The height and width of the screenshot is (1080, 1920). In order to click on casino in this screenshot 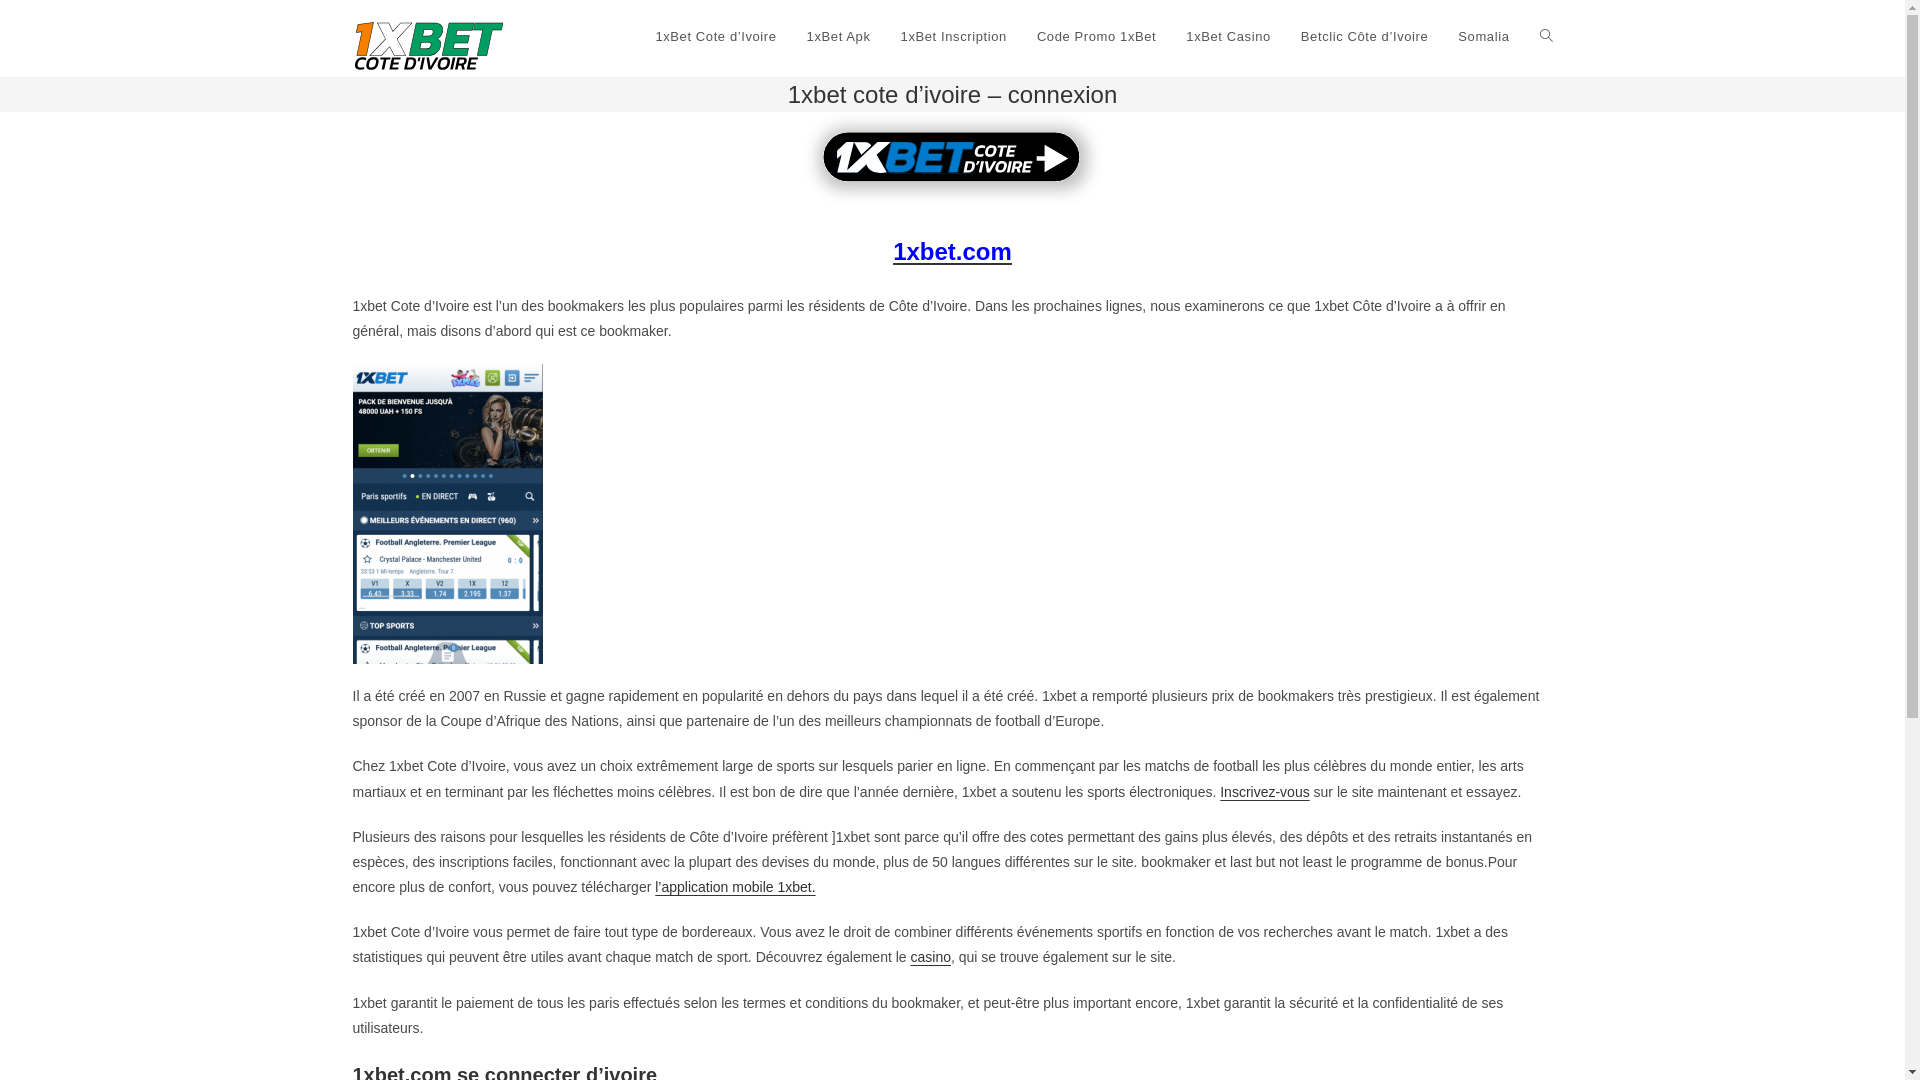, I will do `click(930, 957)`.